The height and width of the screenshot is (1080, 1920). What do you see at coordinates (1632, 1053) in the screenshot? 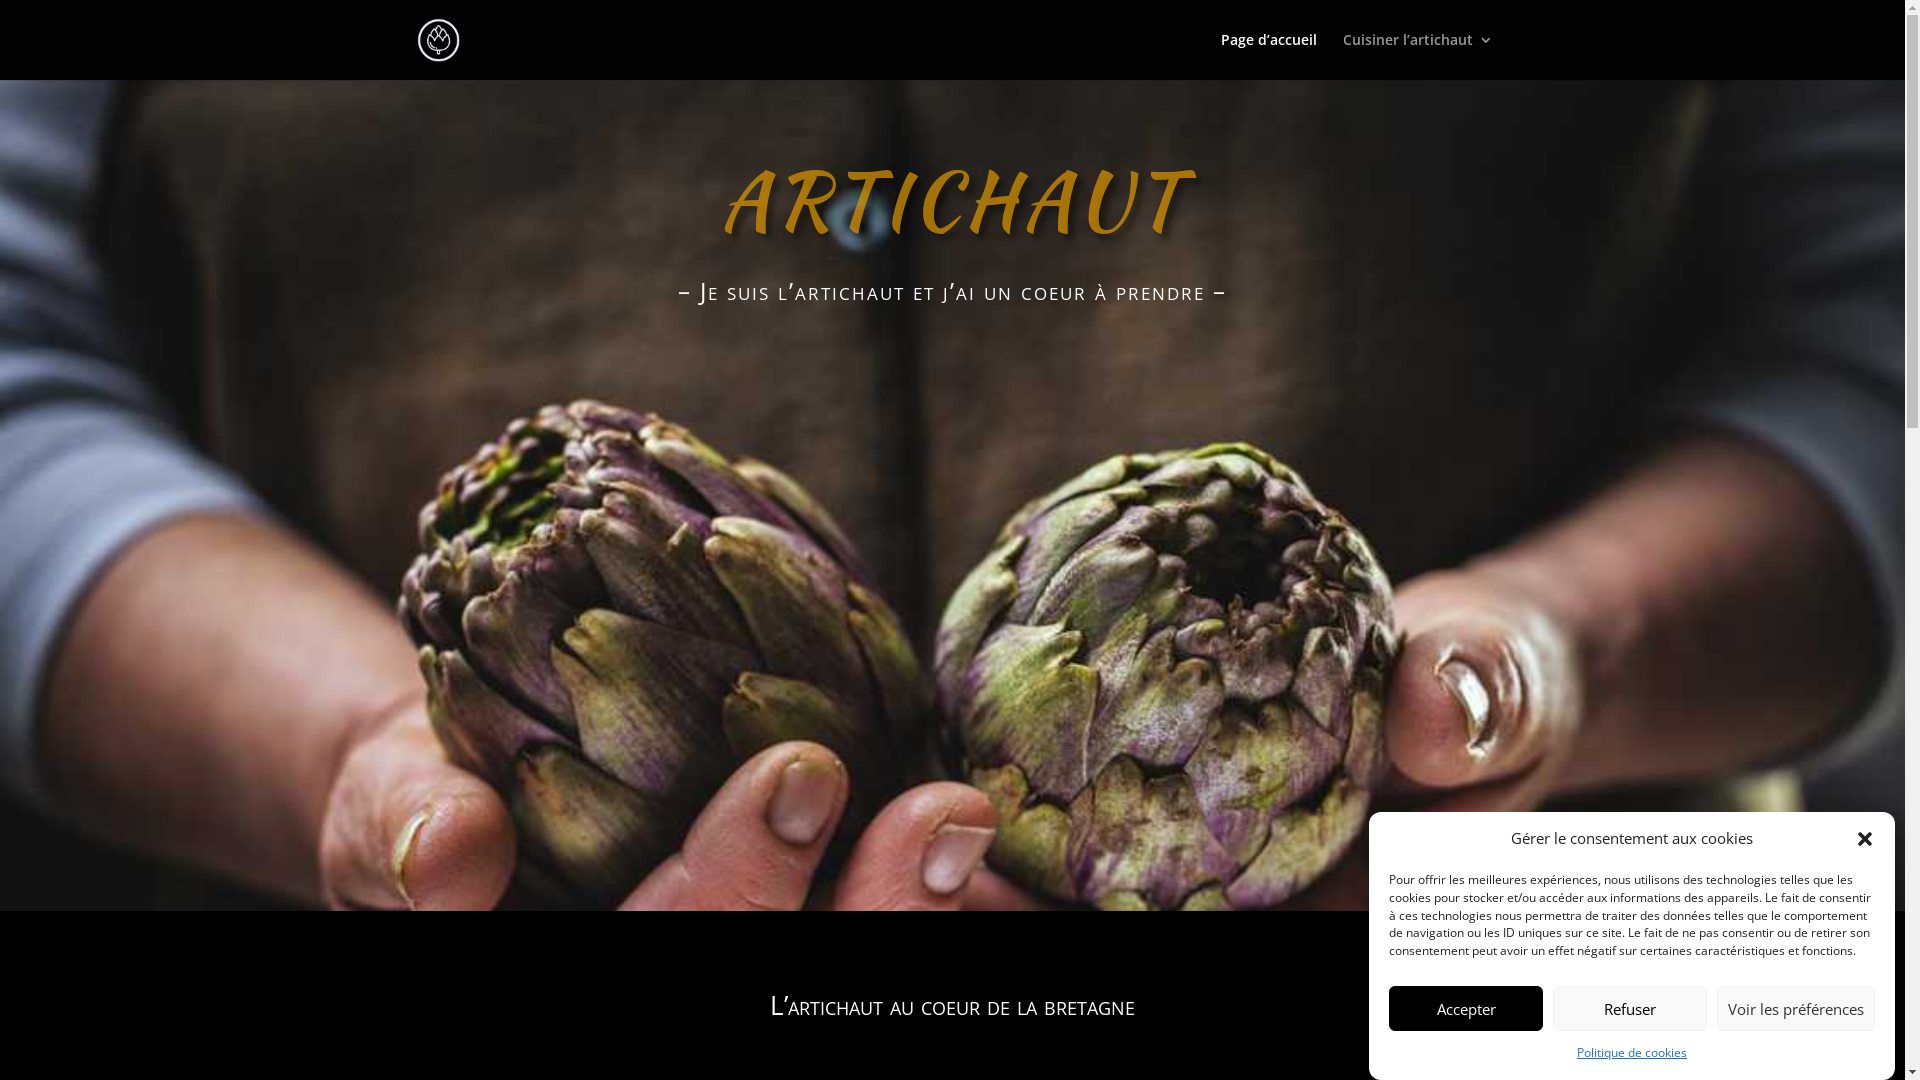
I see `Politique de cookies` at bounding box center [1632, 1053].